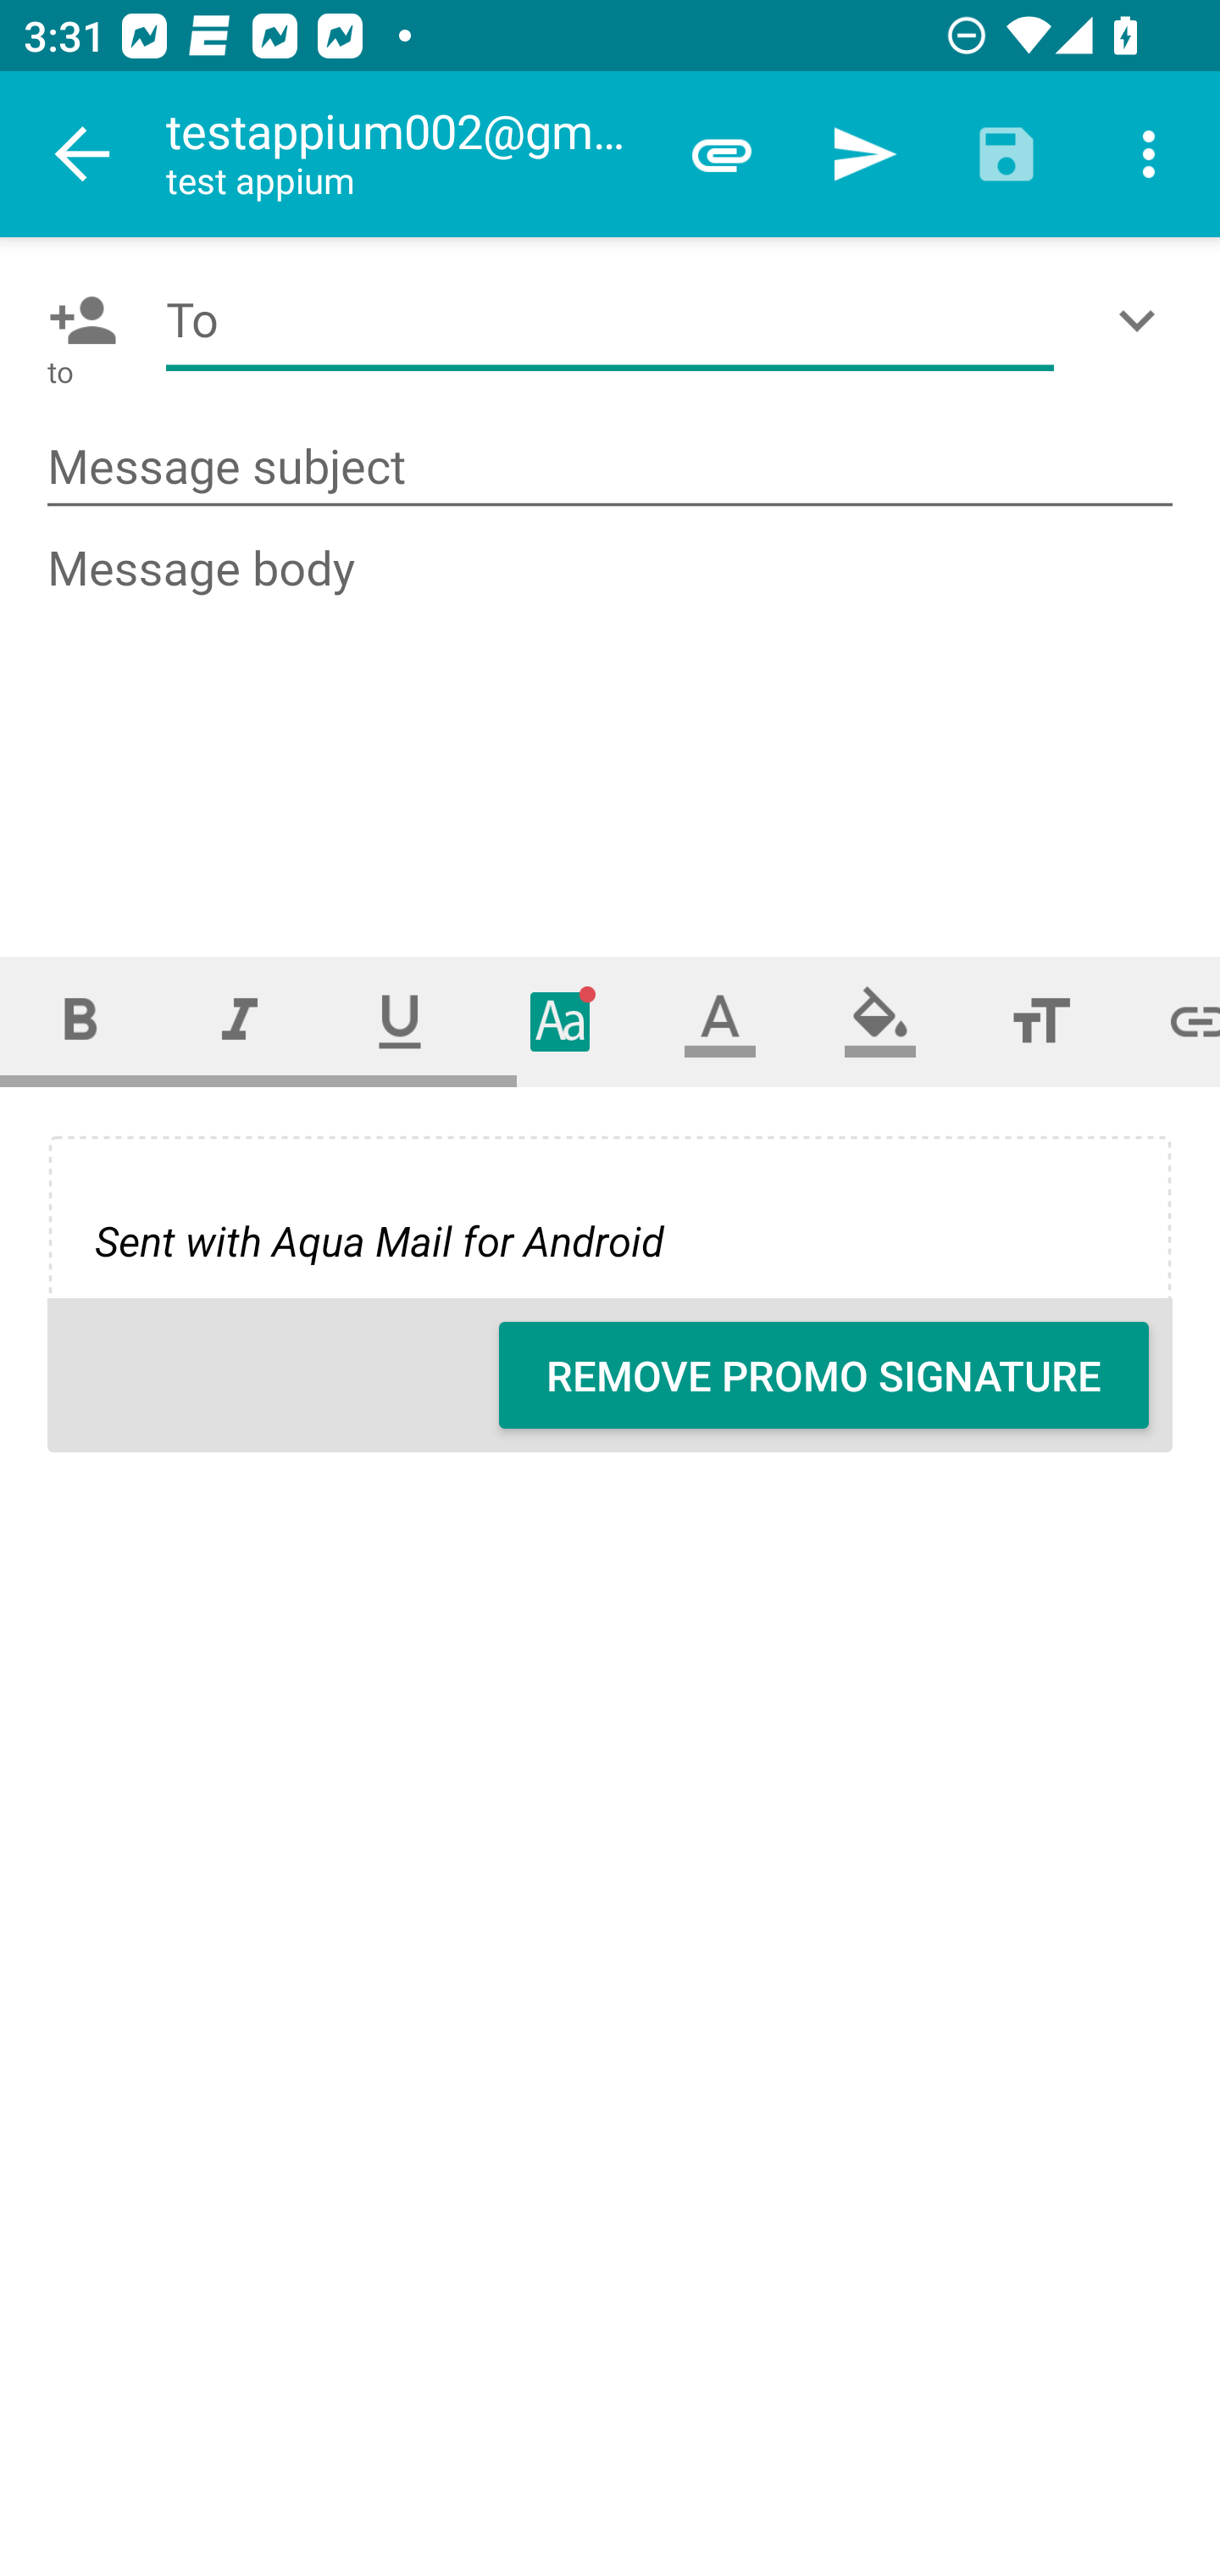  Describe the element at coordinates (76, 320) in the screenshot. I see `Pick contact: To` at that location.